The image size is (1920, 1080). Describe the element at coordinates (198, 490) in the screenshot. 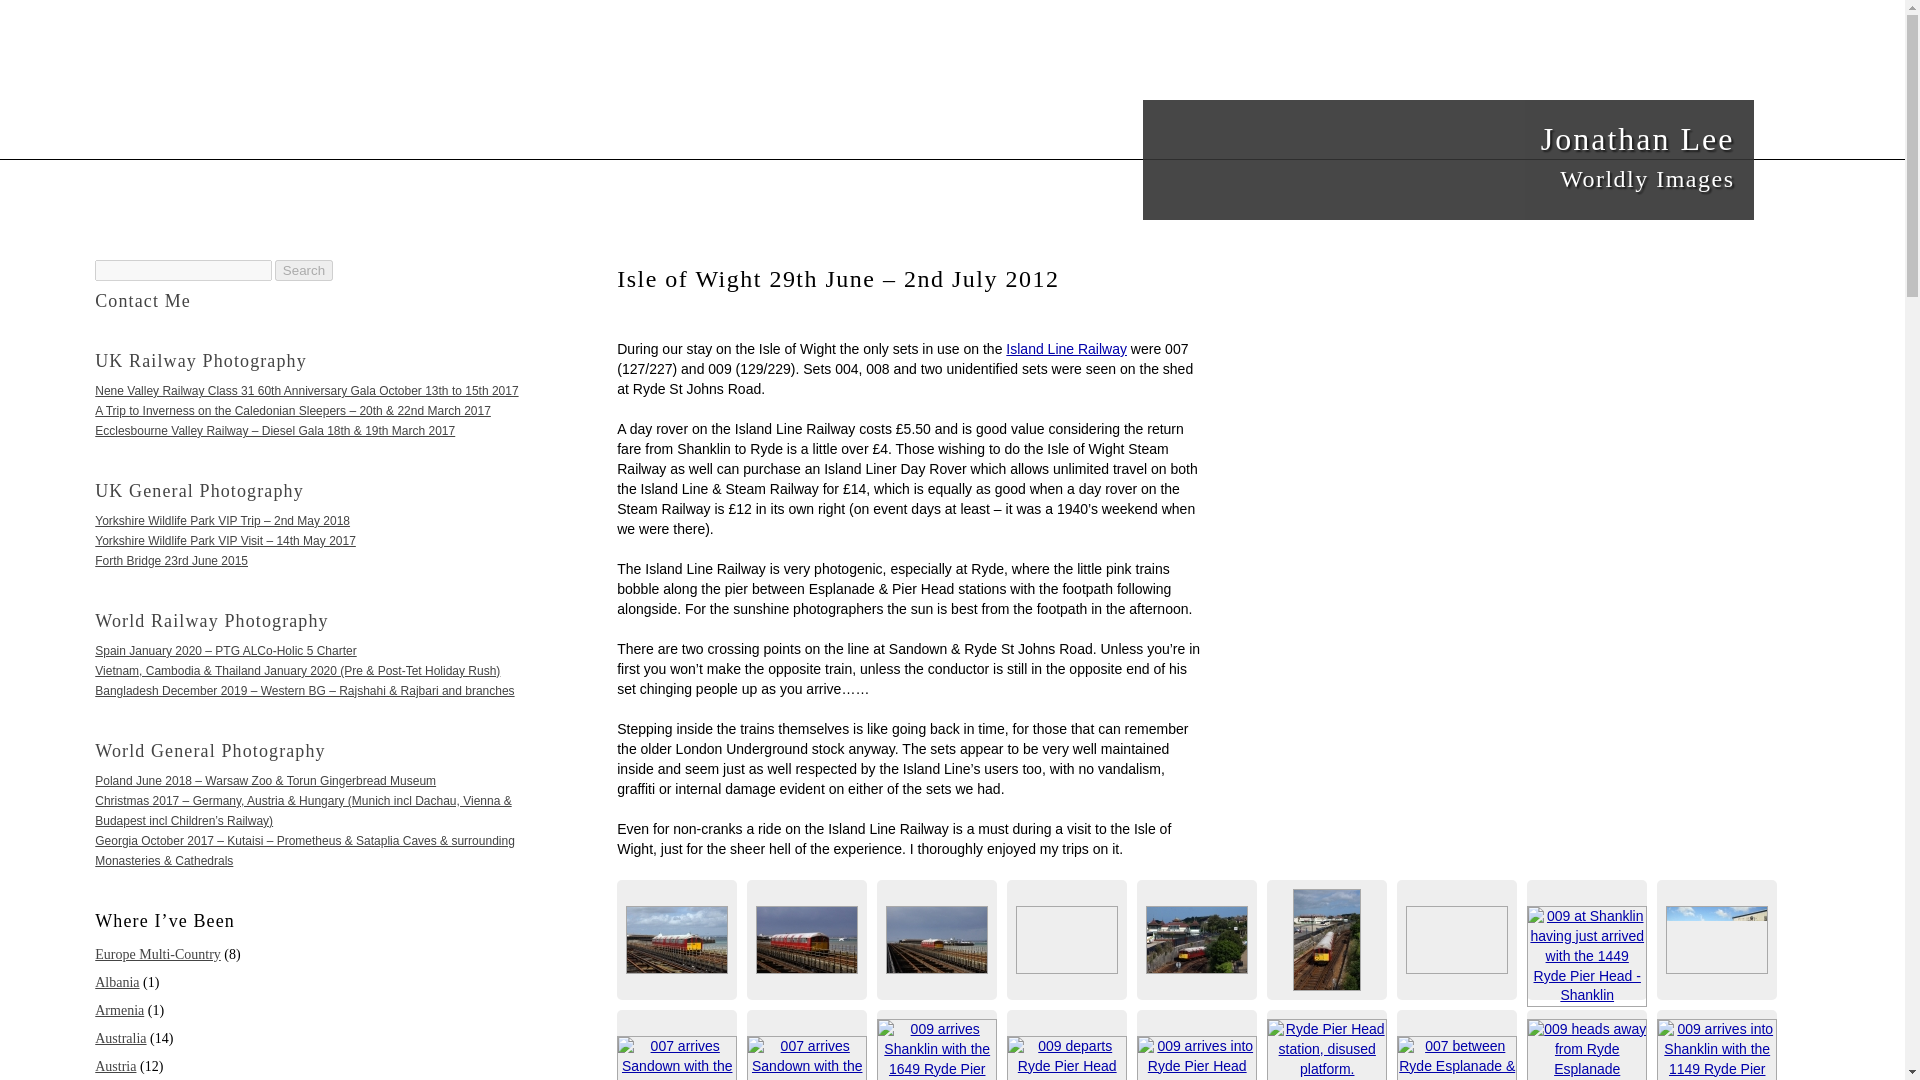

I see `UK Railway Photography` at that location.